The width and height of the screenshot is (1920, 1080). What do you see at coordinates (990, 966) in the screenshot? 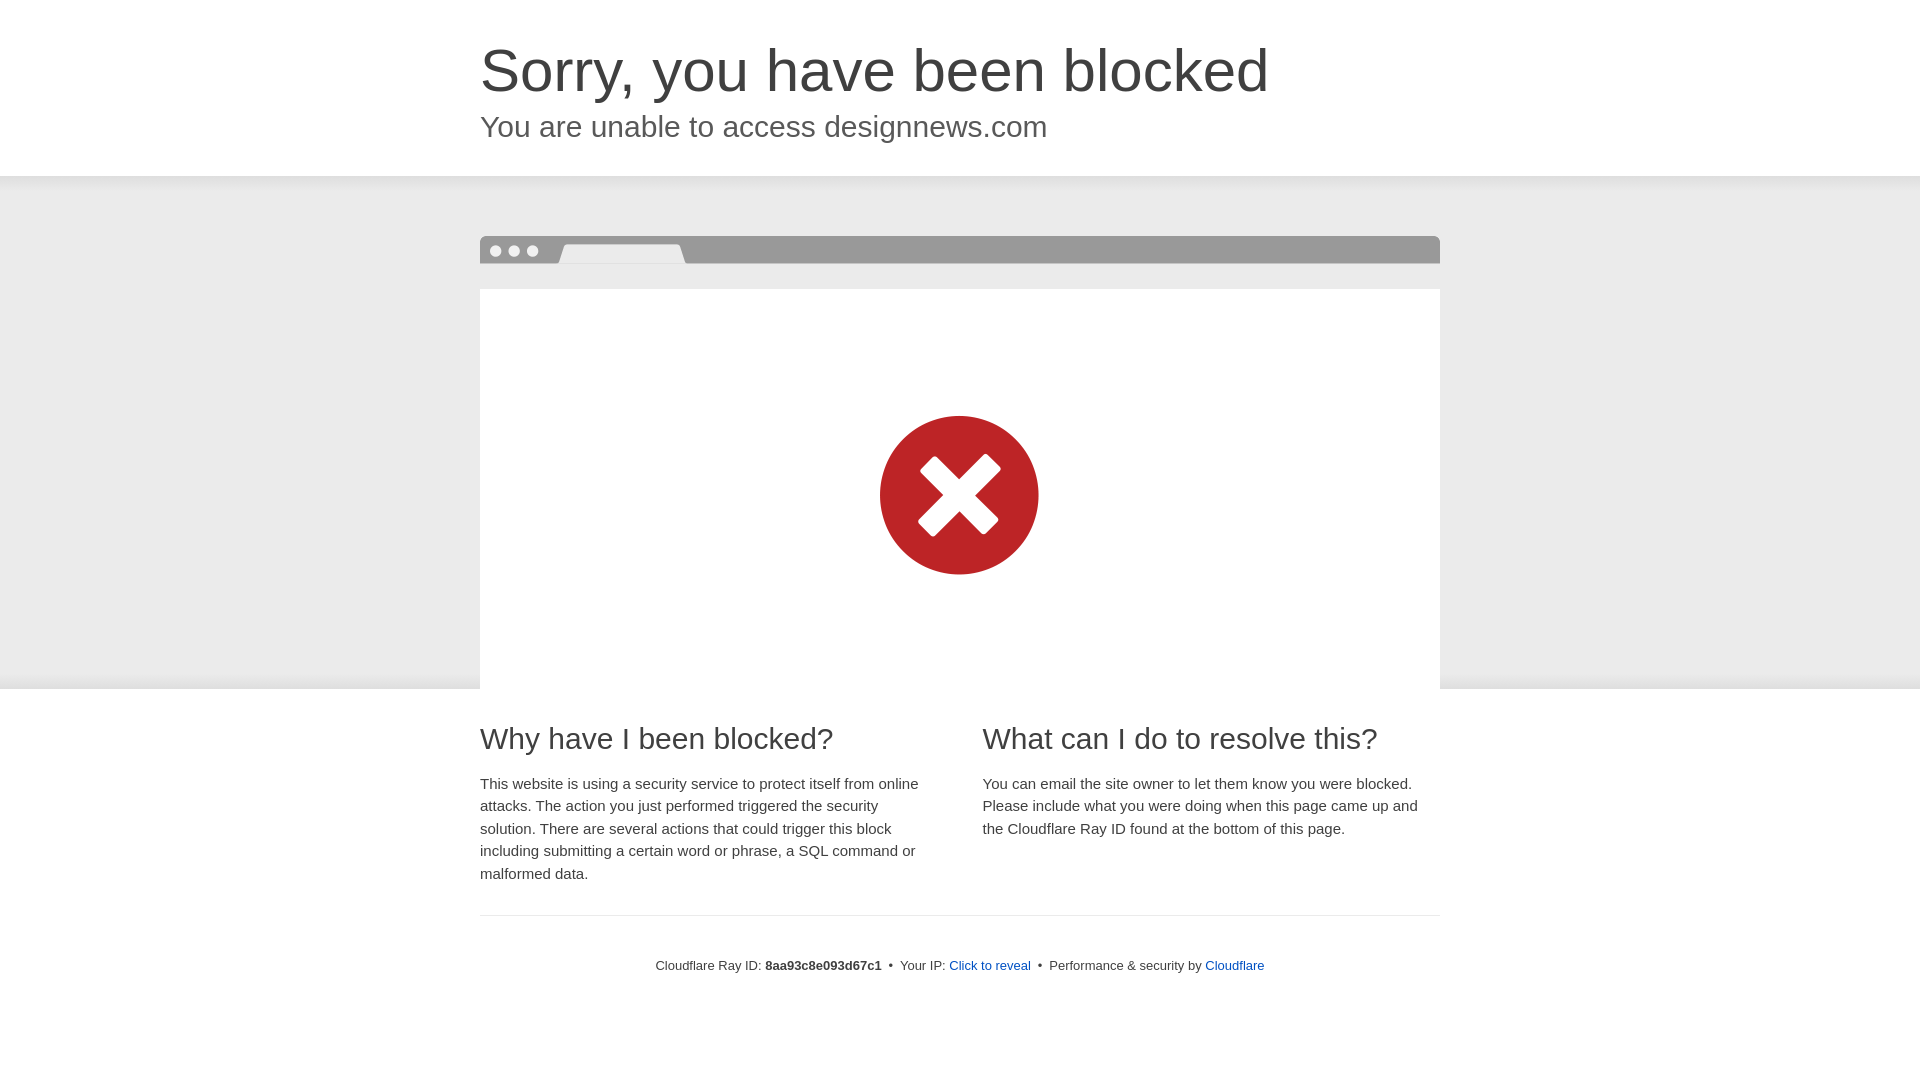
I see `Click to reveal` at bounding box center [990, 966].